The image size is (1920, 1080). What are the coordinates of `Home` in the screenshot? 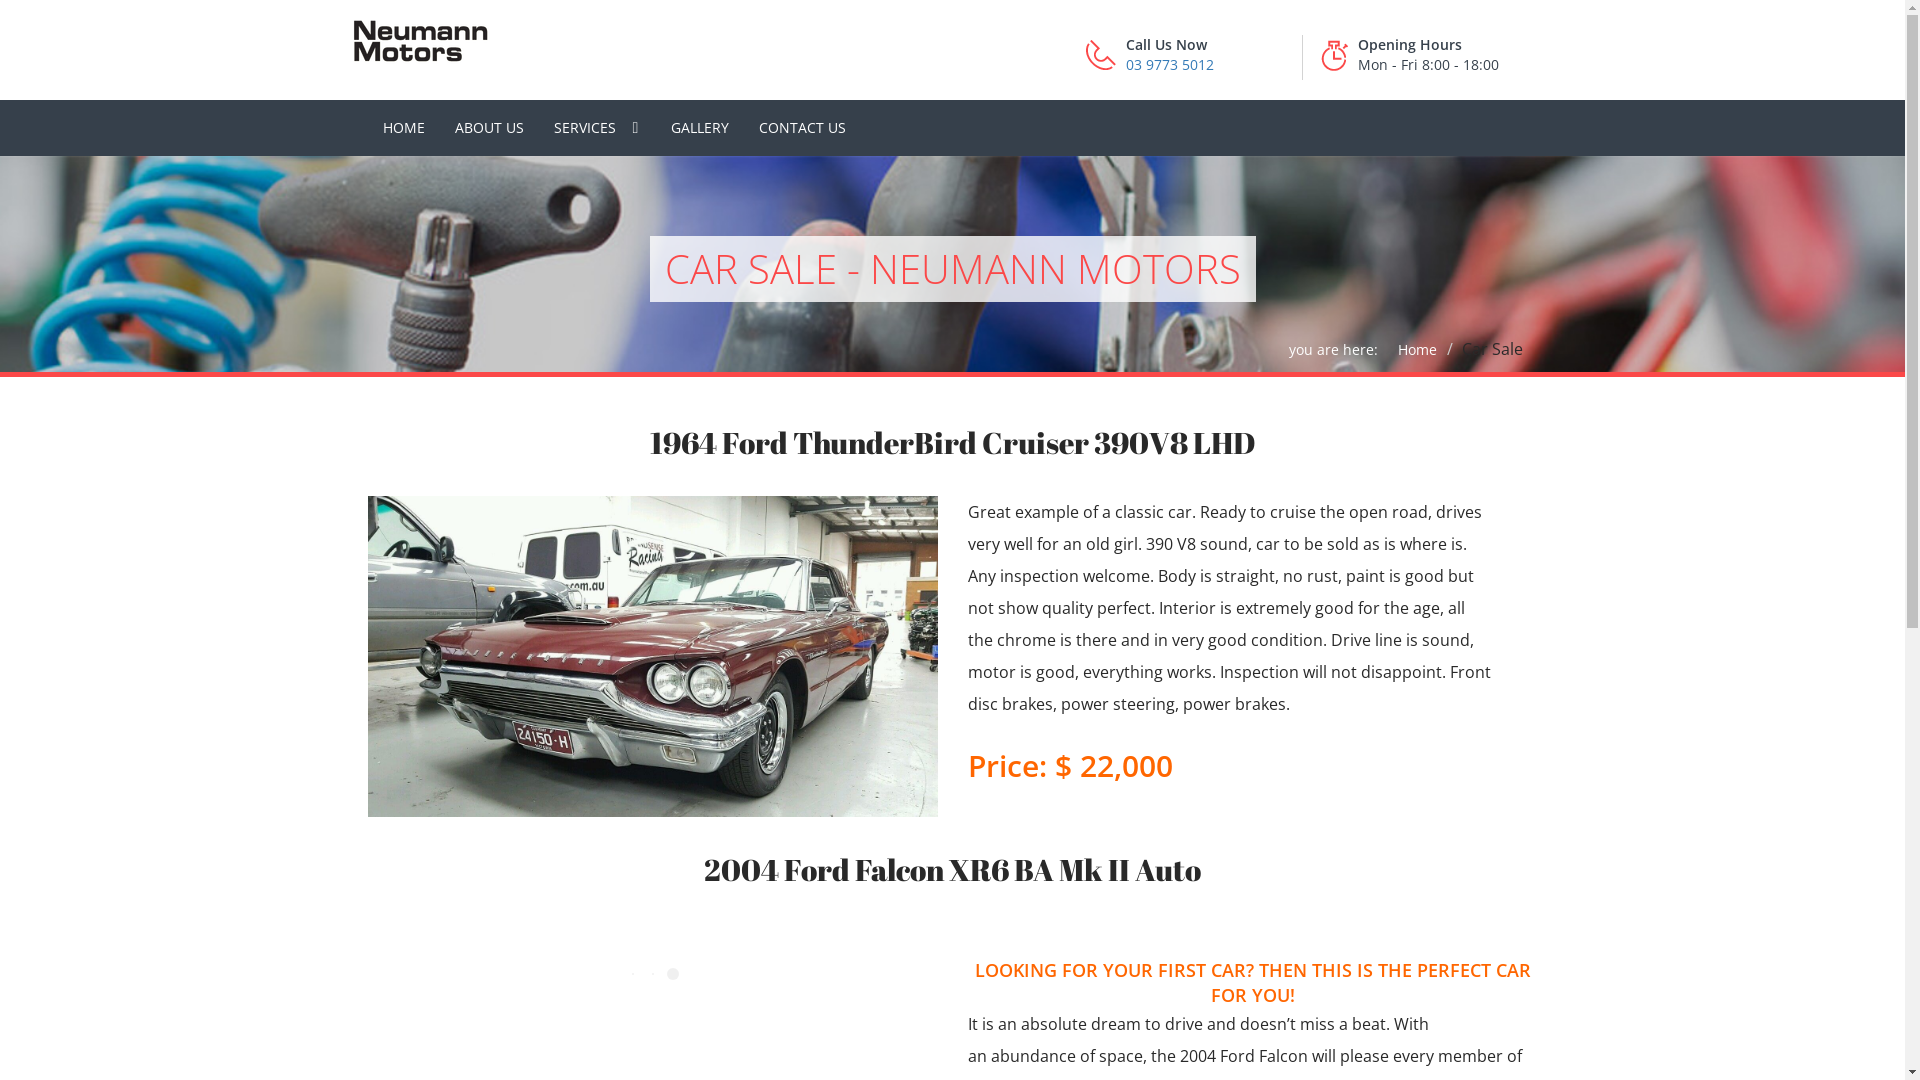 It's located at (1418, 350).